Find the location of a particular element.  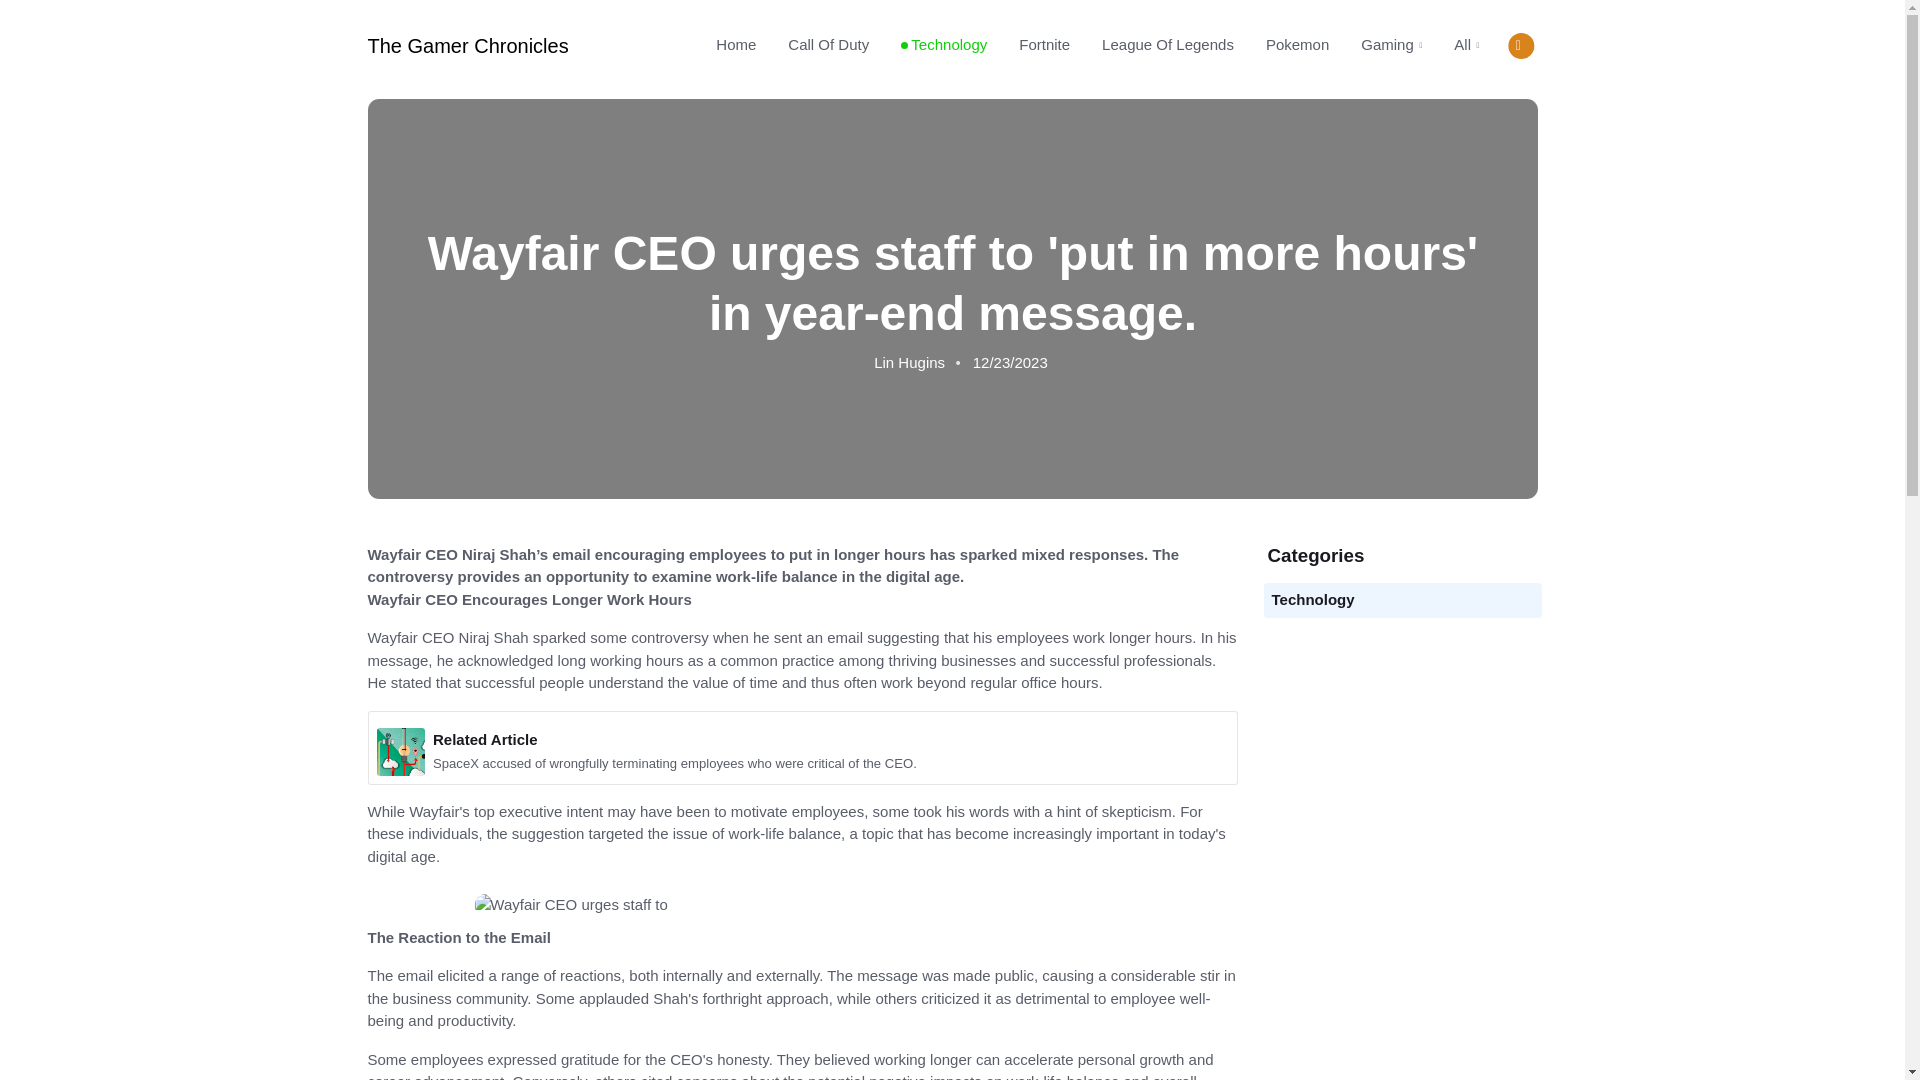

Fortnite is located at coordinates (1044, 44).